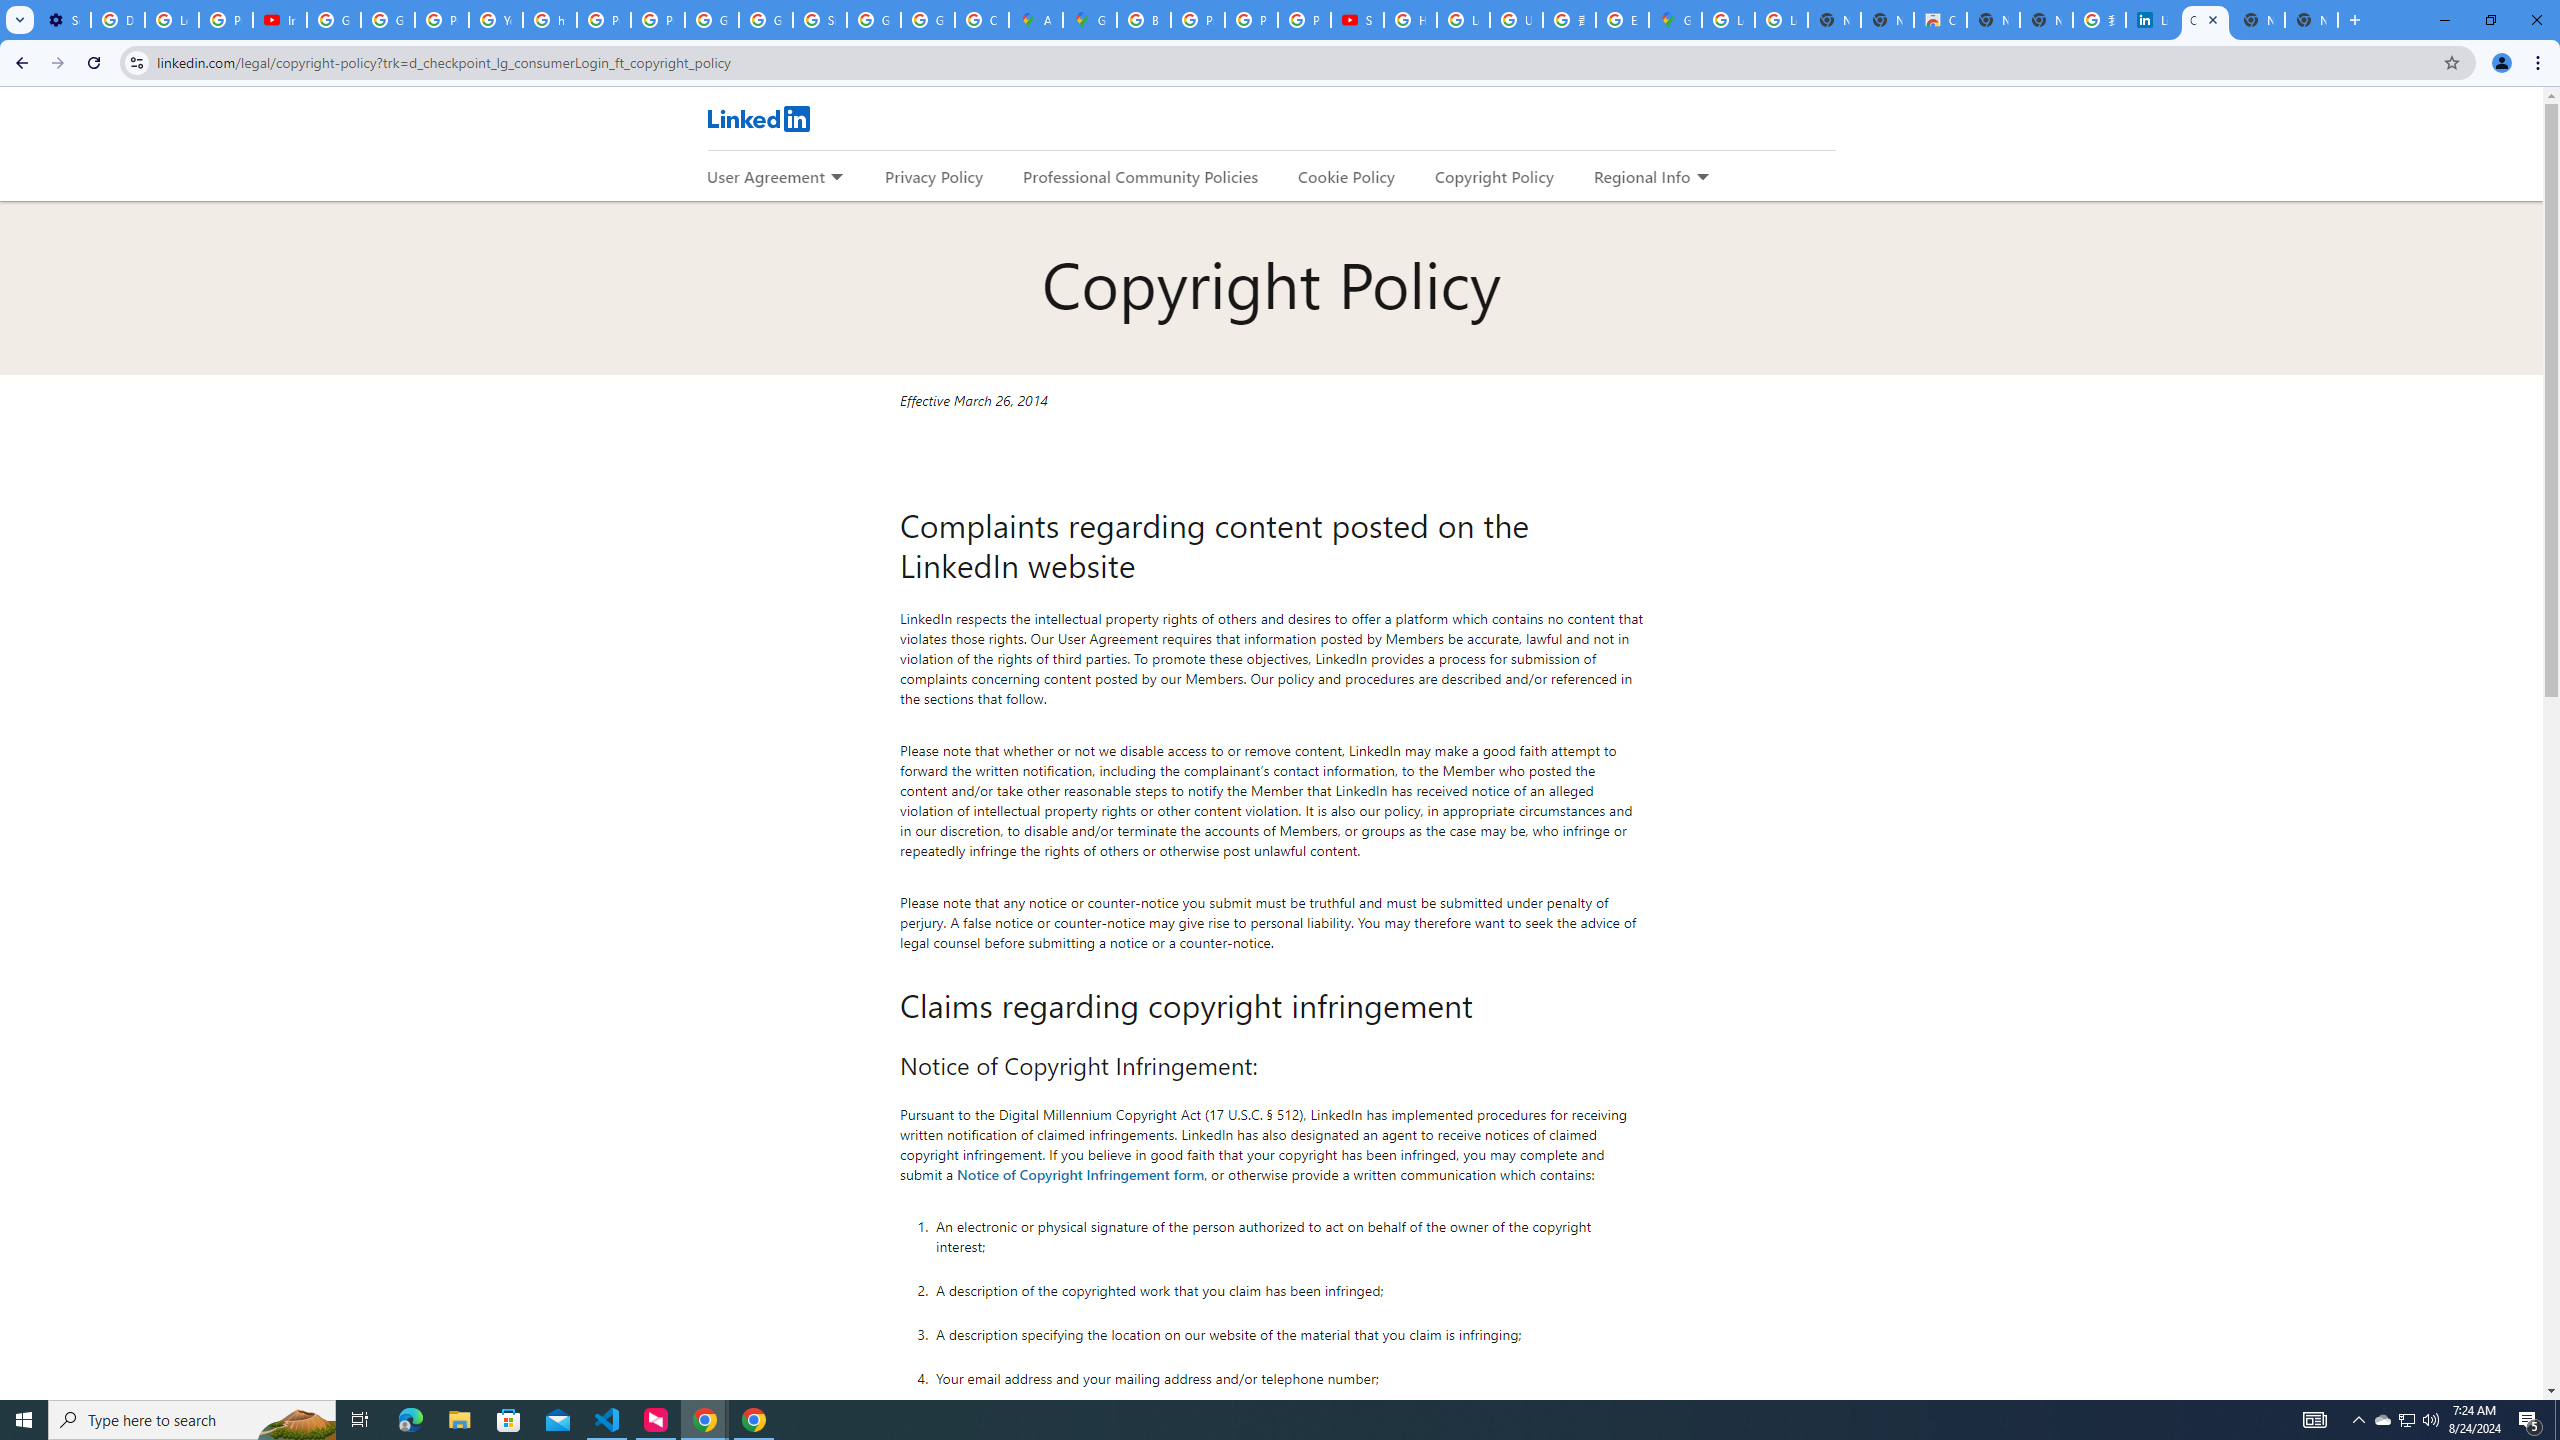  Describe the element at coordinates (1346, 176) in the screenshot. I see `Cookie Policy` at that location.